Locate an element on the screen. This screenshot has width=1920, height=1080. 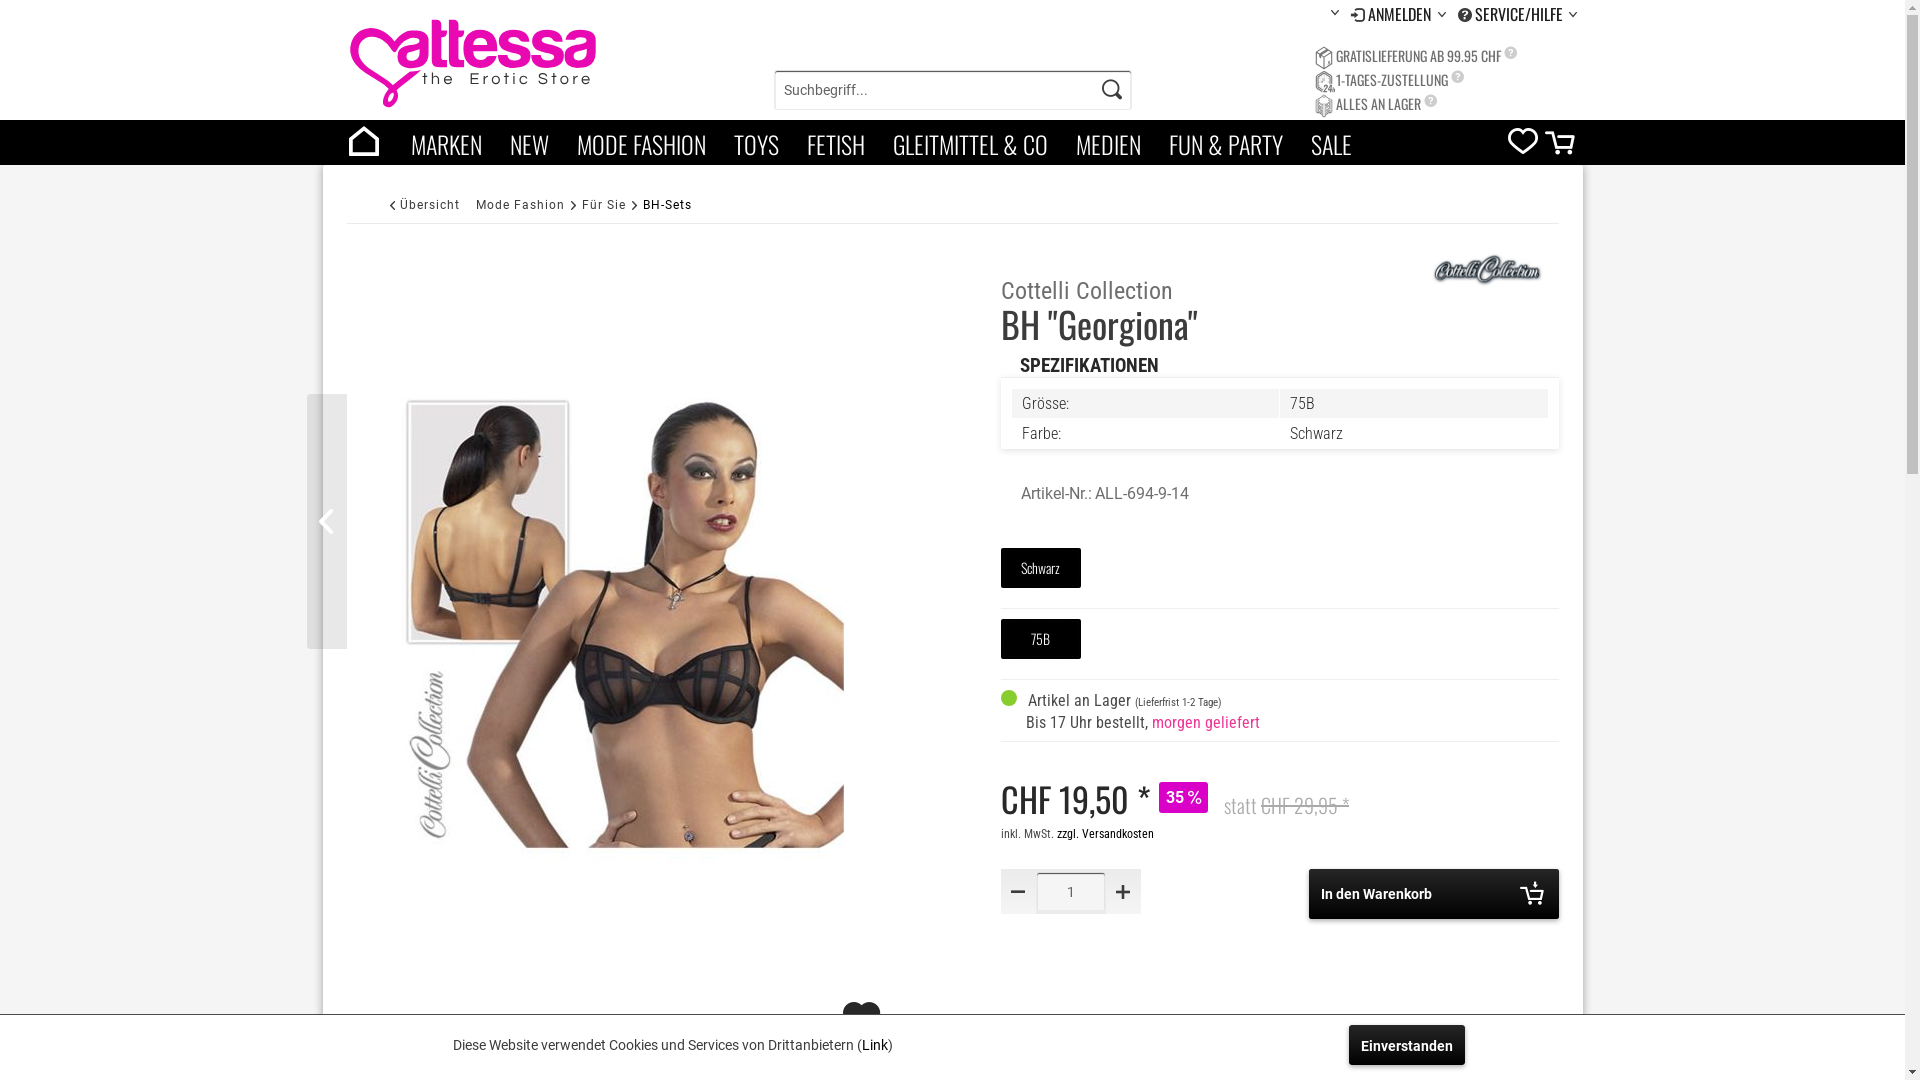
BH Set "Mina" is located at coordinates (326, 522).